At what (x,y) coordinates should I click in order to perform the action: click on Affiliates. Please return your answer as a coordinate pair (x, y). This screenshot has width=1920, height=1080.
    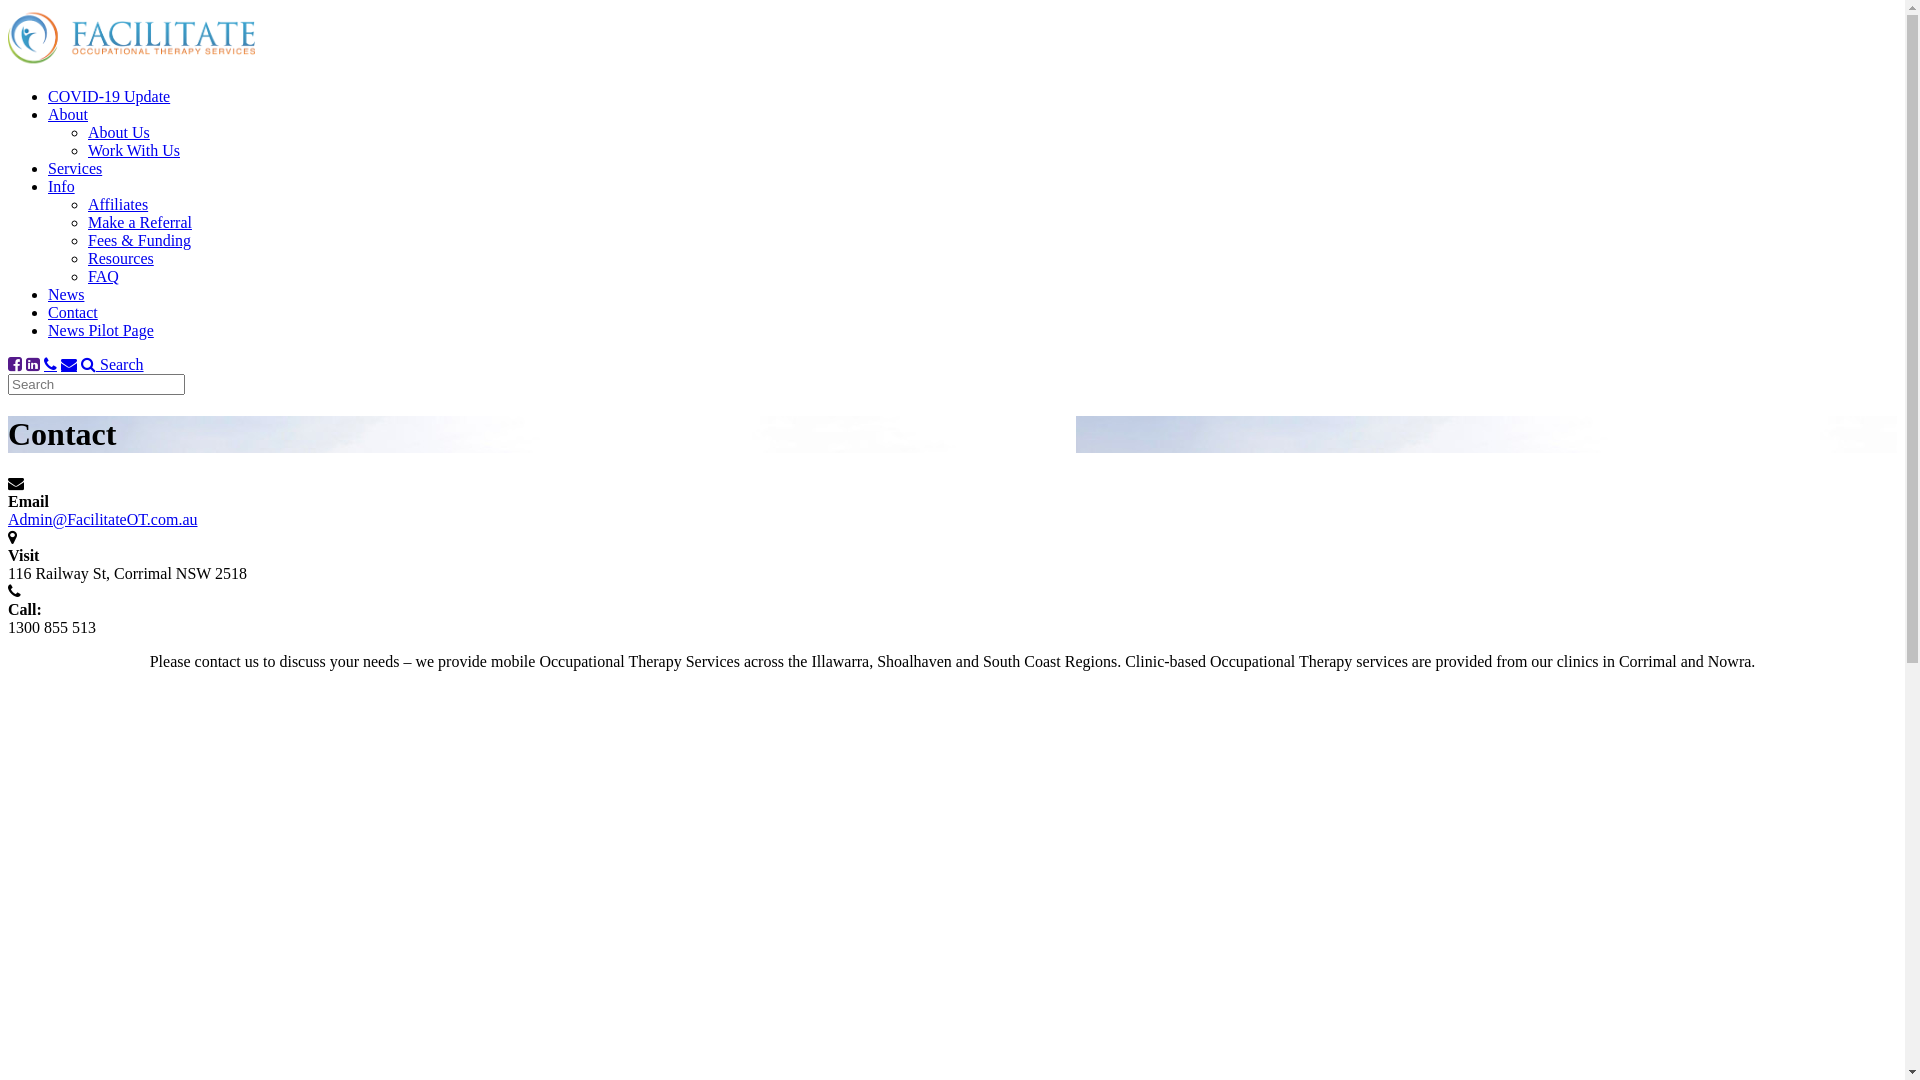
    Looking at the image, I should click on (118, 204).